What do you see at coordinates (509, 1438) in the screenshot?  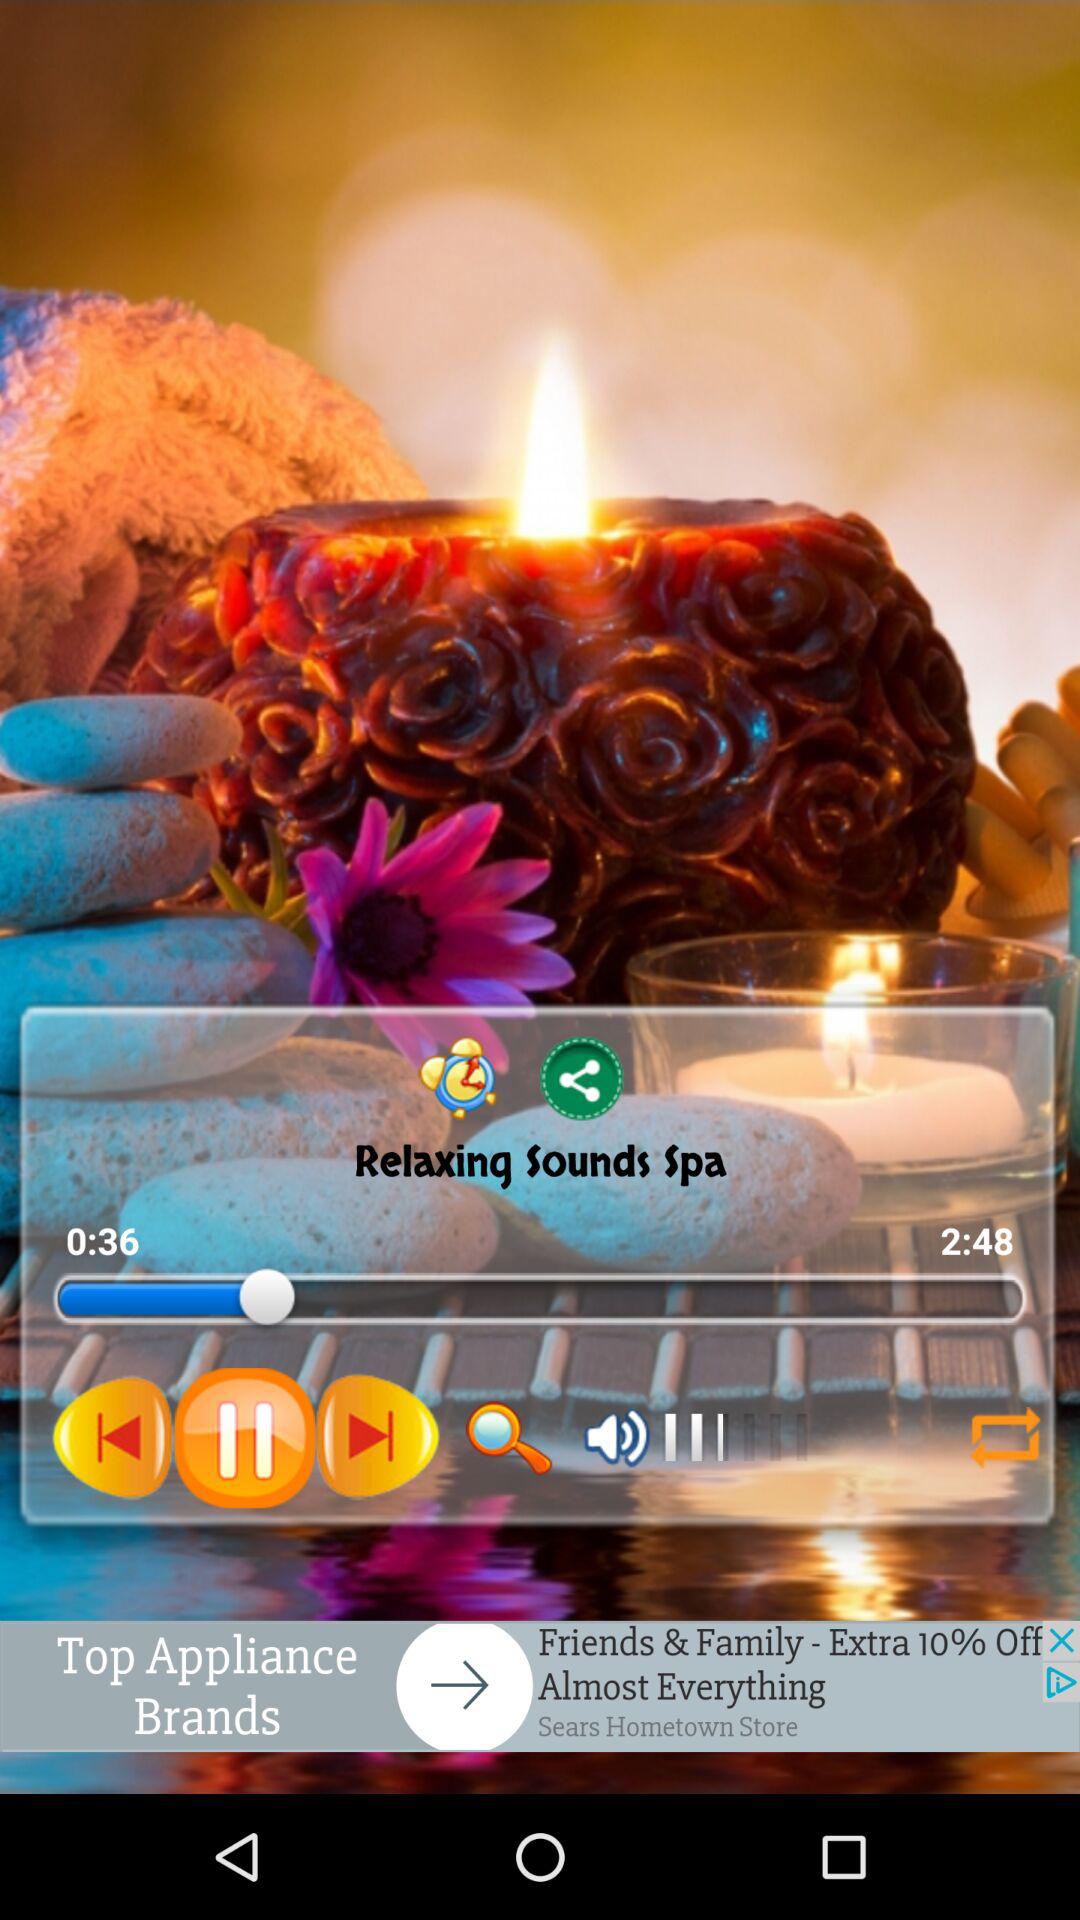 I see `this icon is used to search the song` at bounding box center [509, 1438].